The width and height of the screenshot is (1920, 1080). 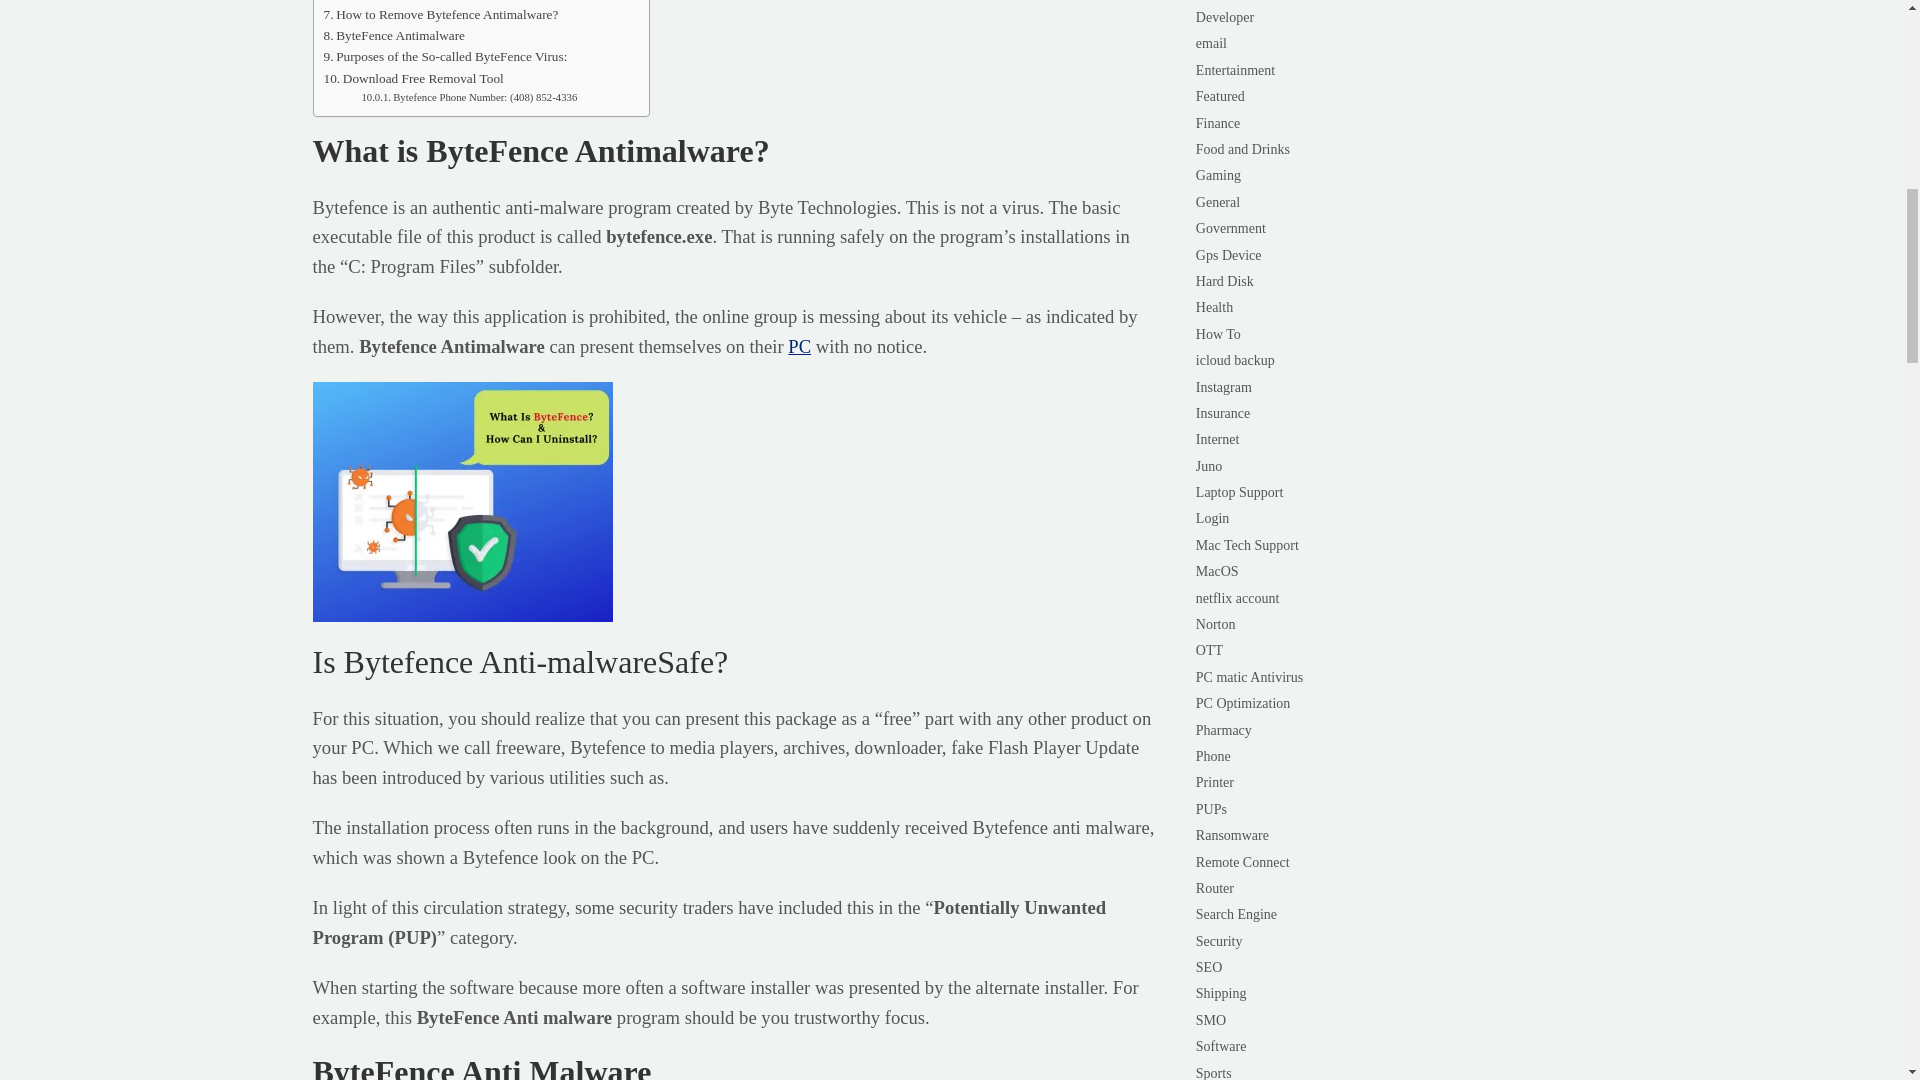 I want to click on PC, so click(x=798, y=346).